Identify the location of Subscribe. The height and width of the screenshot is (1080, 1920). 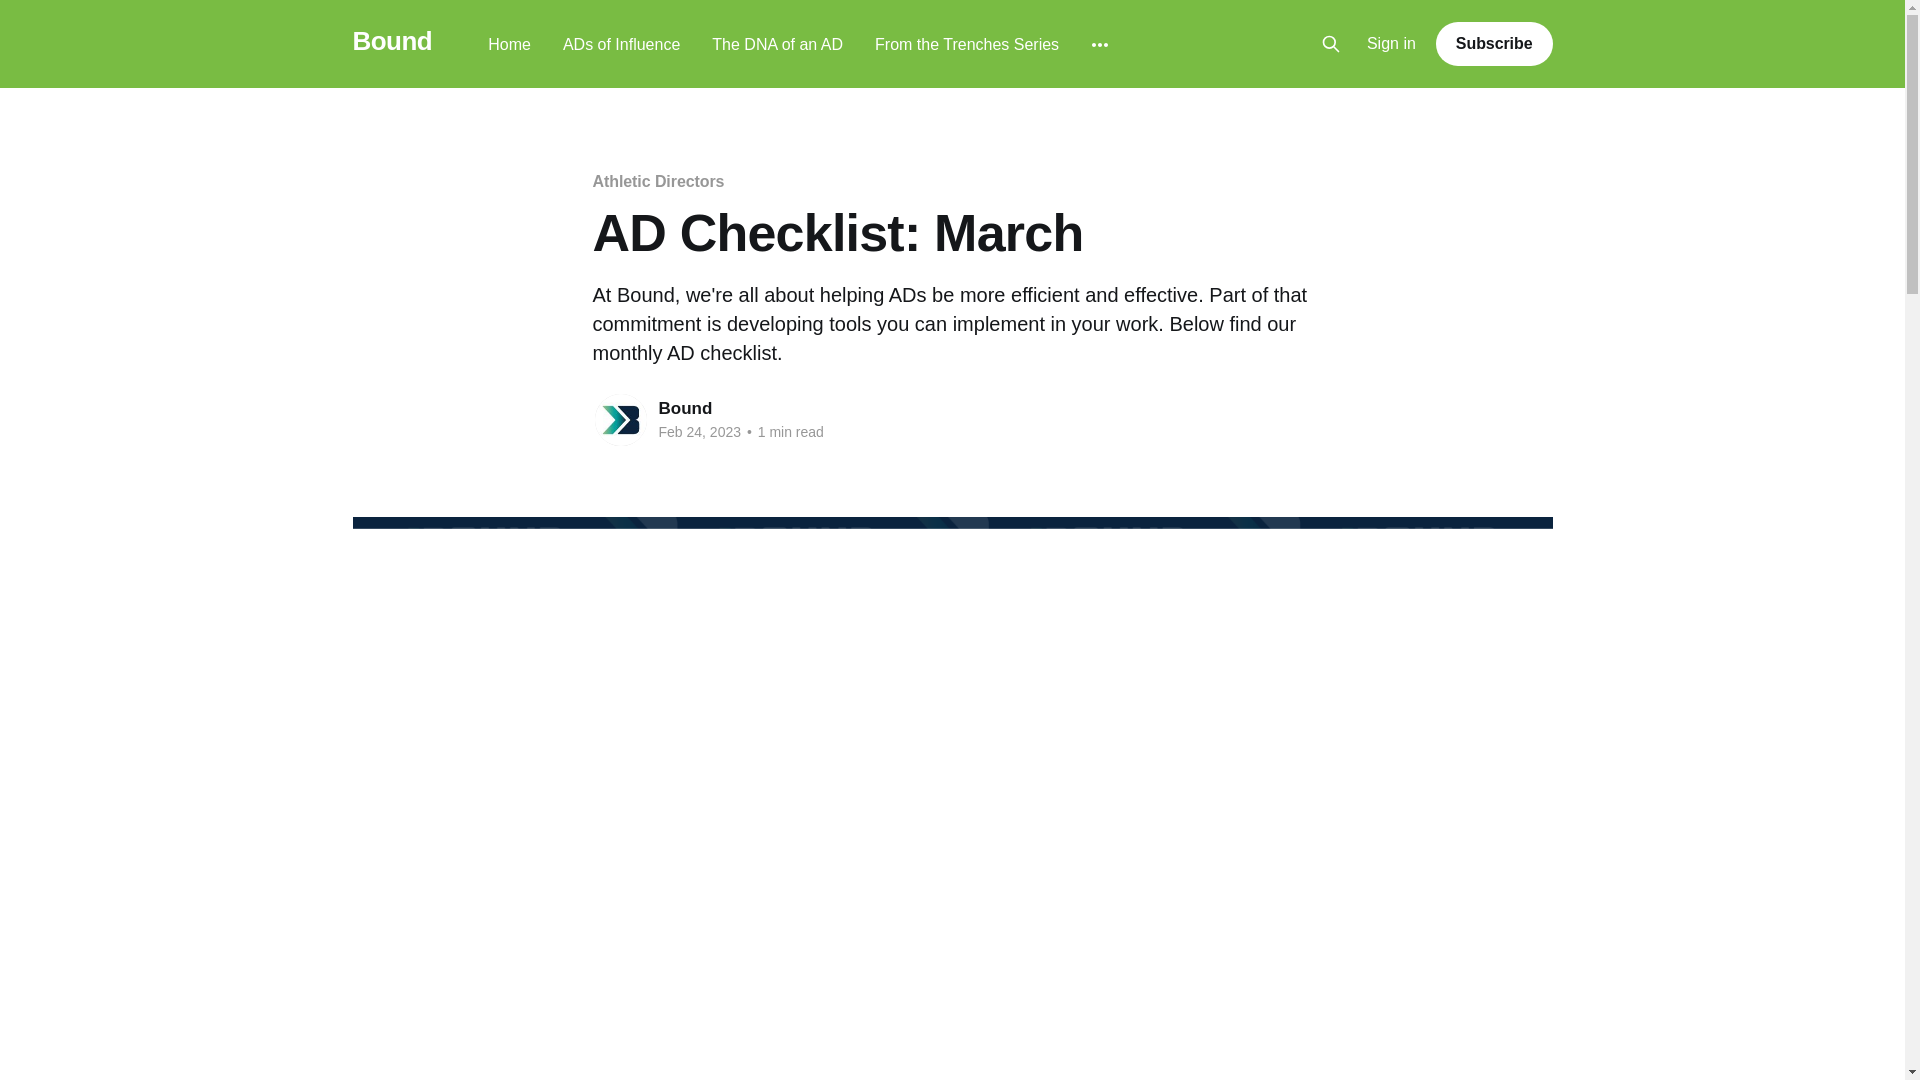
(1494, 43).